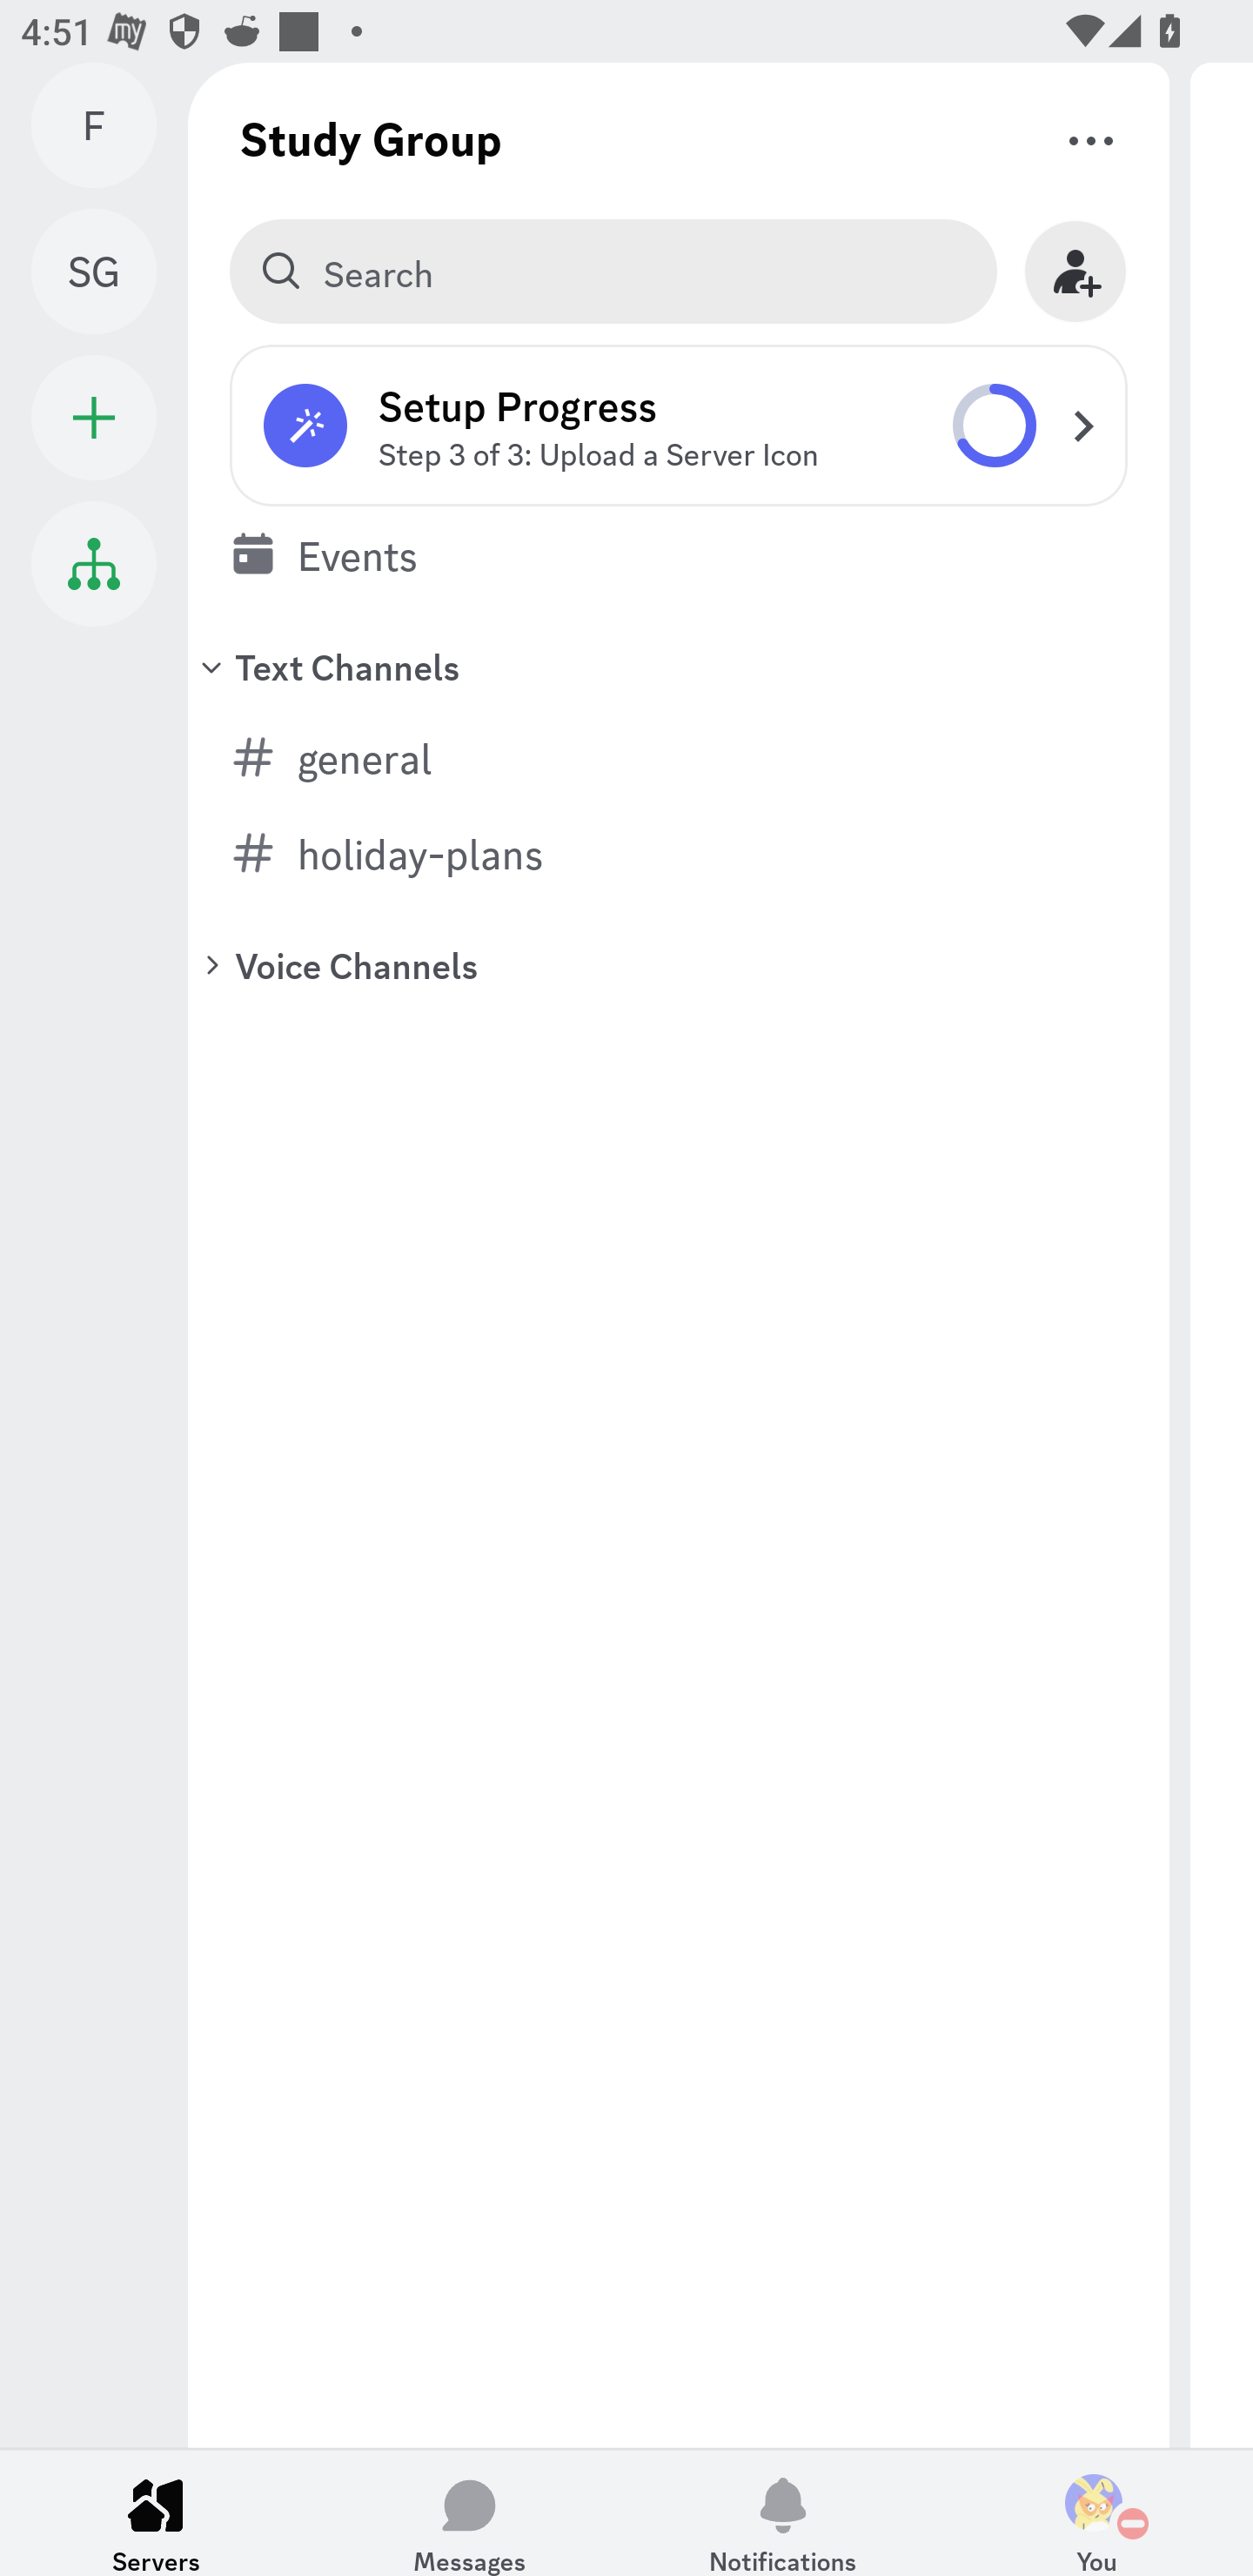  What do you see at coordinates (679, 964) in the screenshot?
I see `Voice Channels` at bounding box center [679, 964].